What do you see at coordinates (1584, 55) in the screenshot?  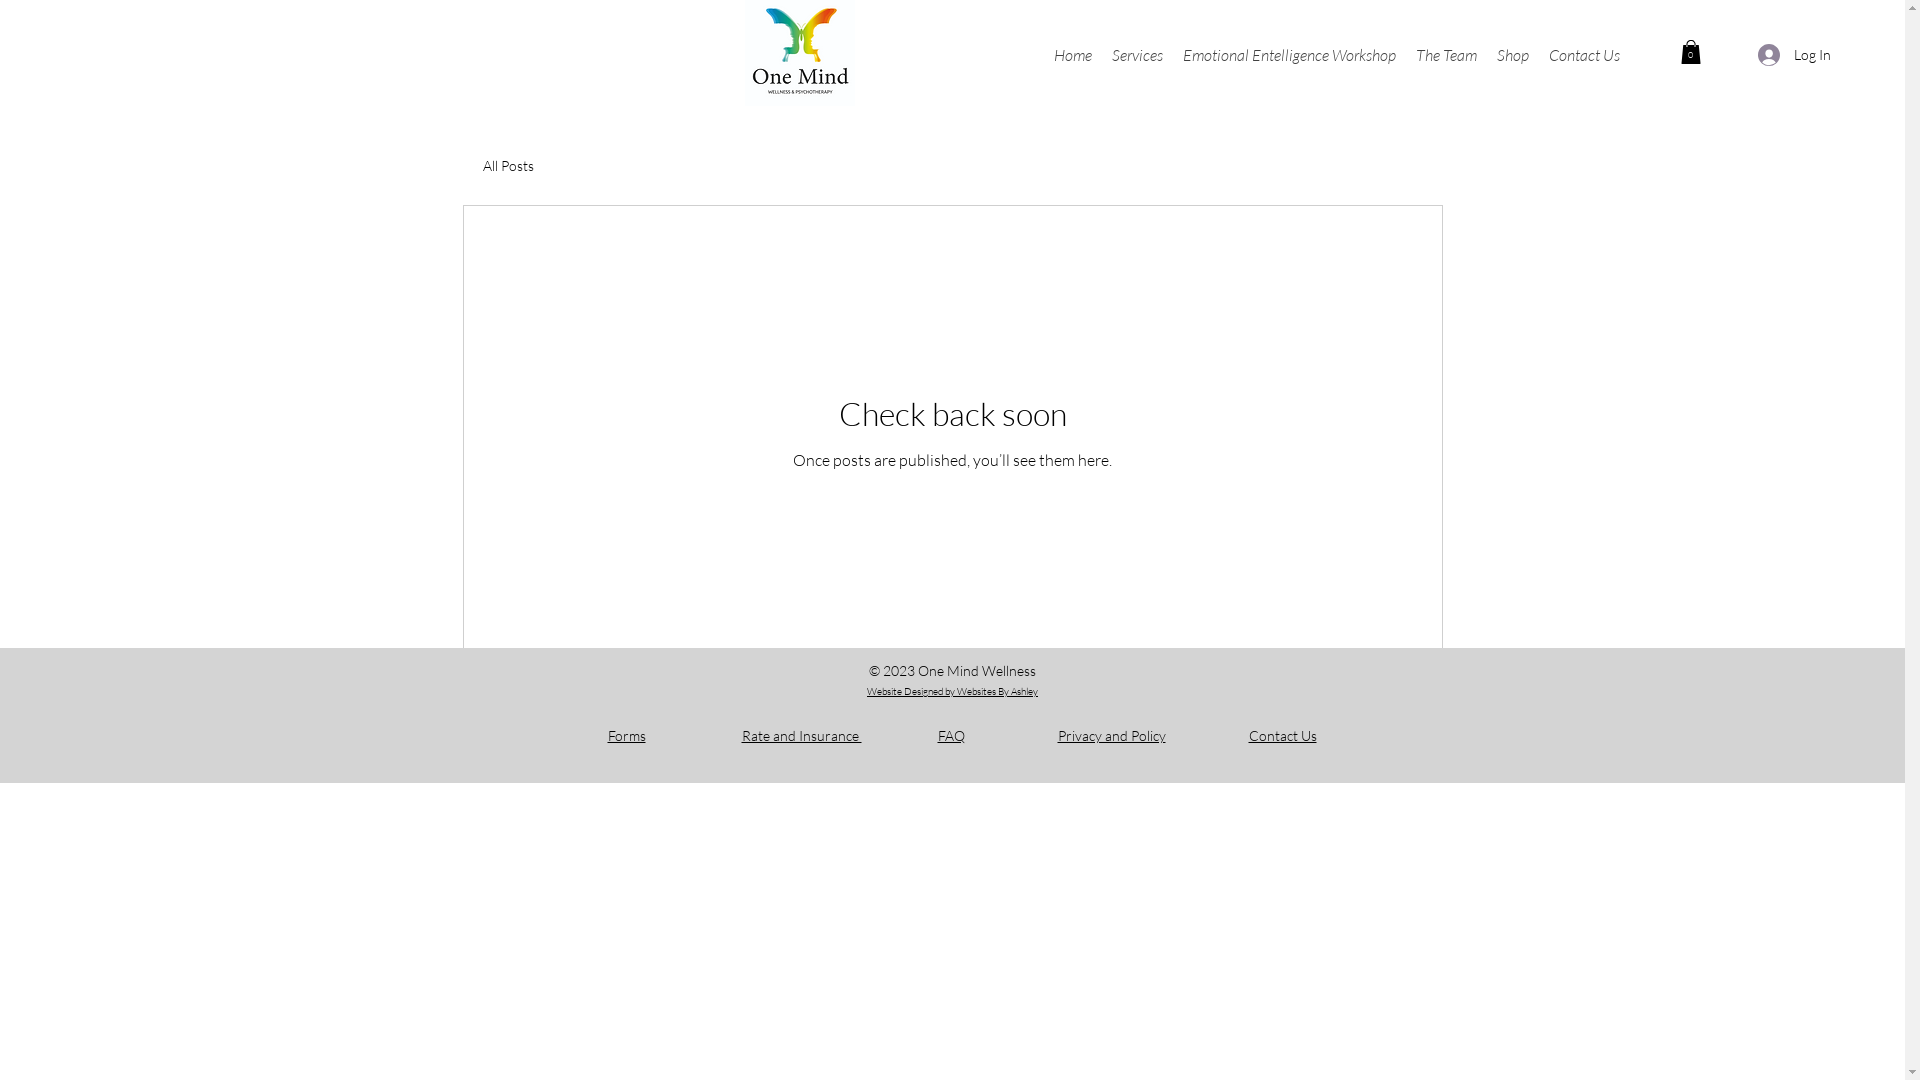 I see `Contact Us` at bounding box center [1584, 55].